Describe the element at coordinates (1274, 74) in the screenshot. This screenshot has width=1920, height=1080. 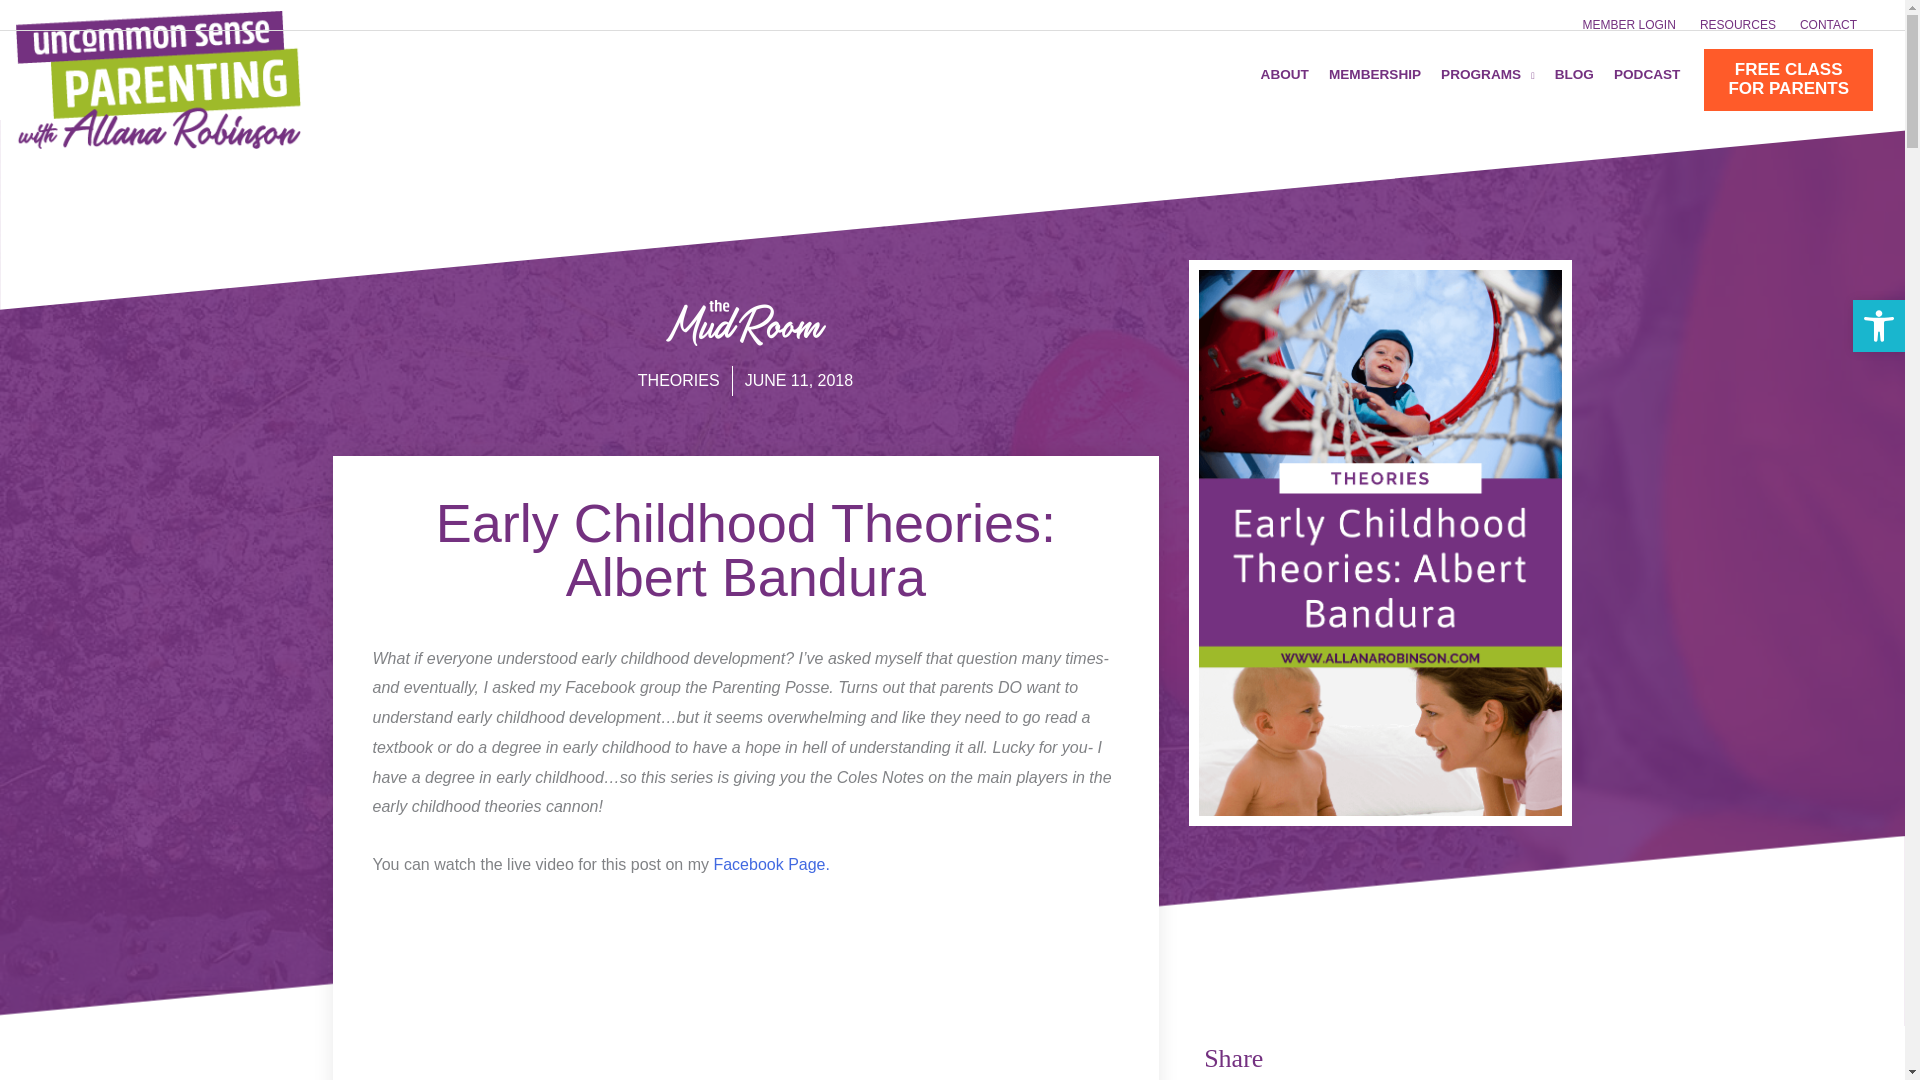
I see `BLOG` at that location.